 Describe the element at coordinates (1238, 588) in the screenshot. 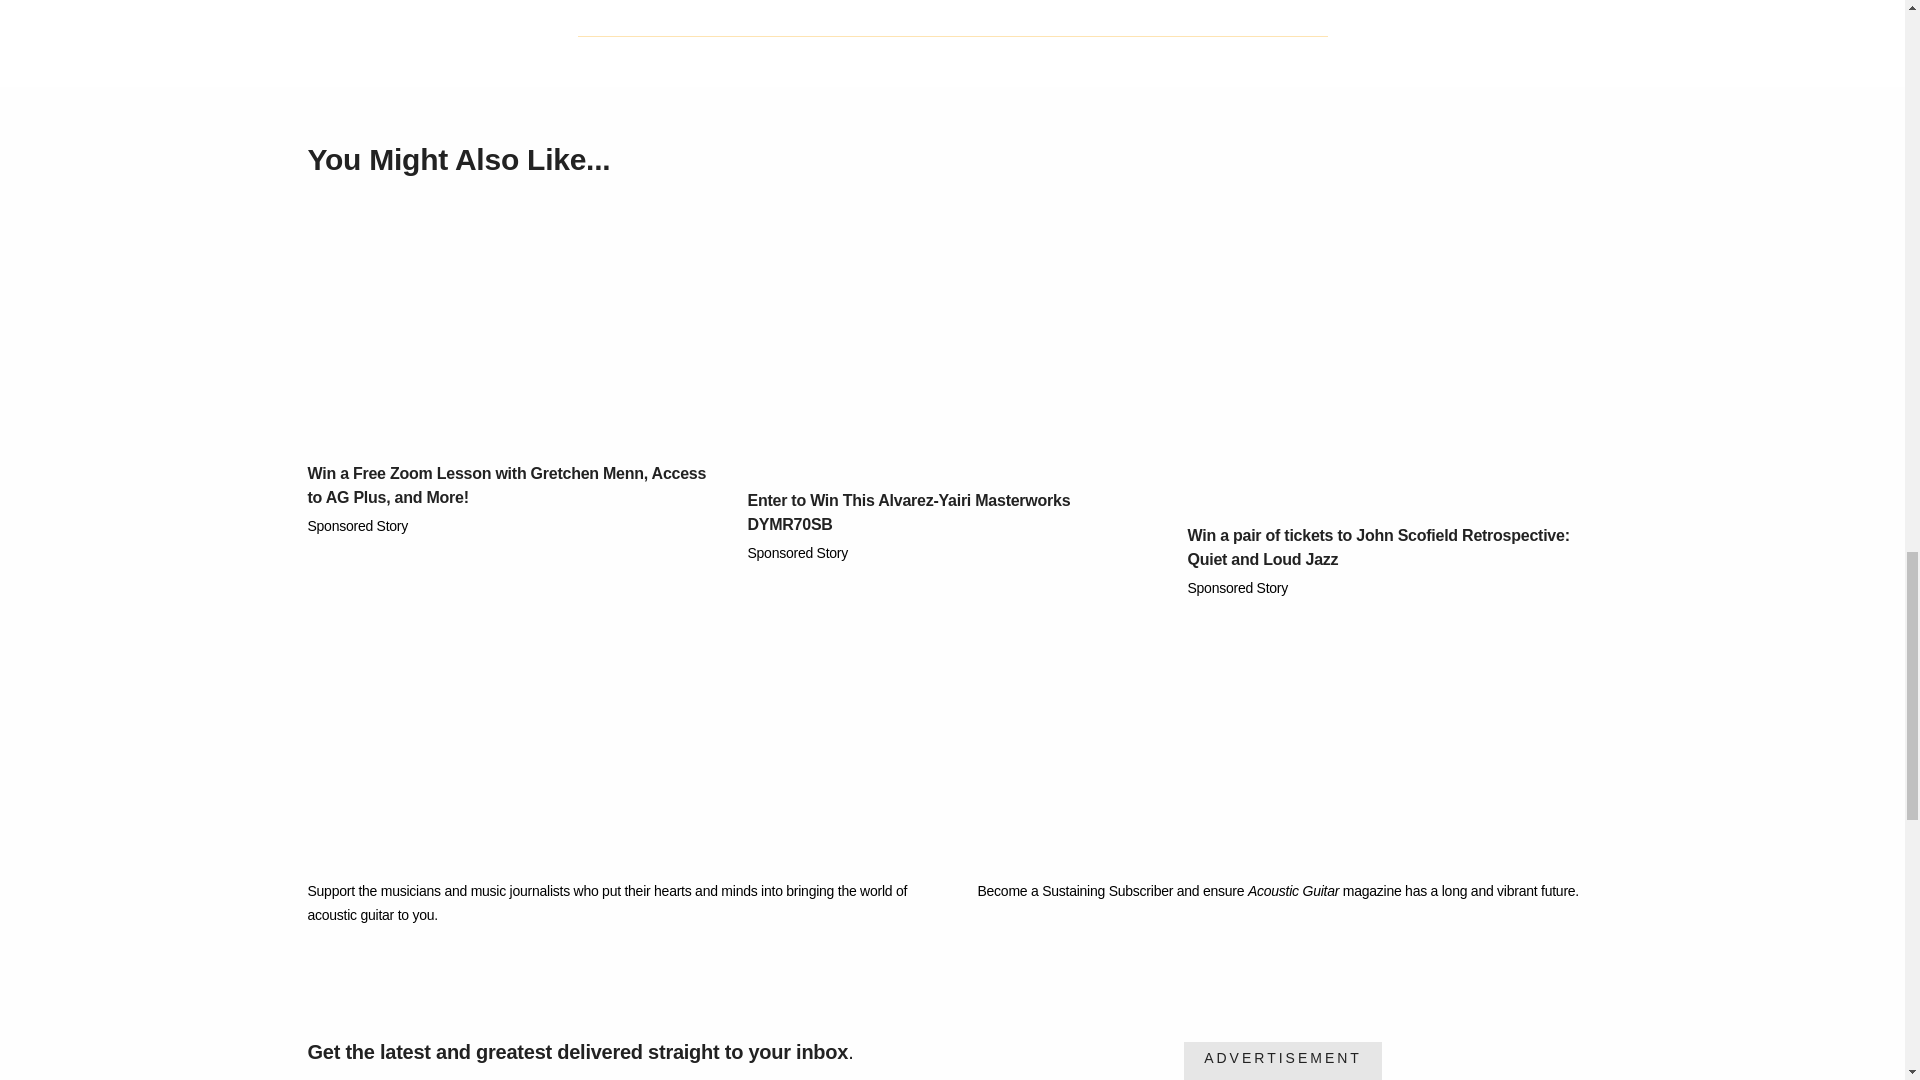

I see `Posts by Sponsored Story` at that location.